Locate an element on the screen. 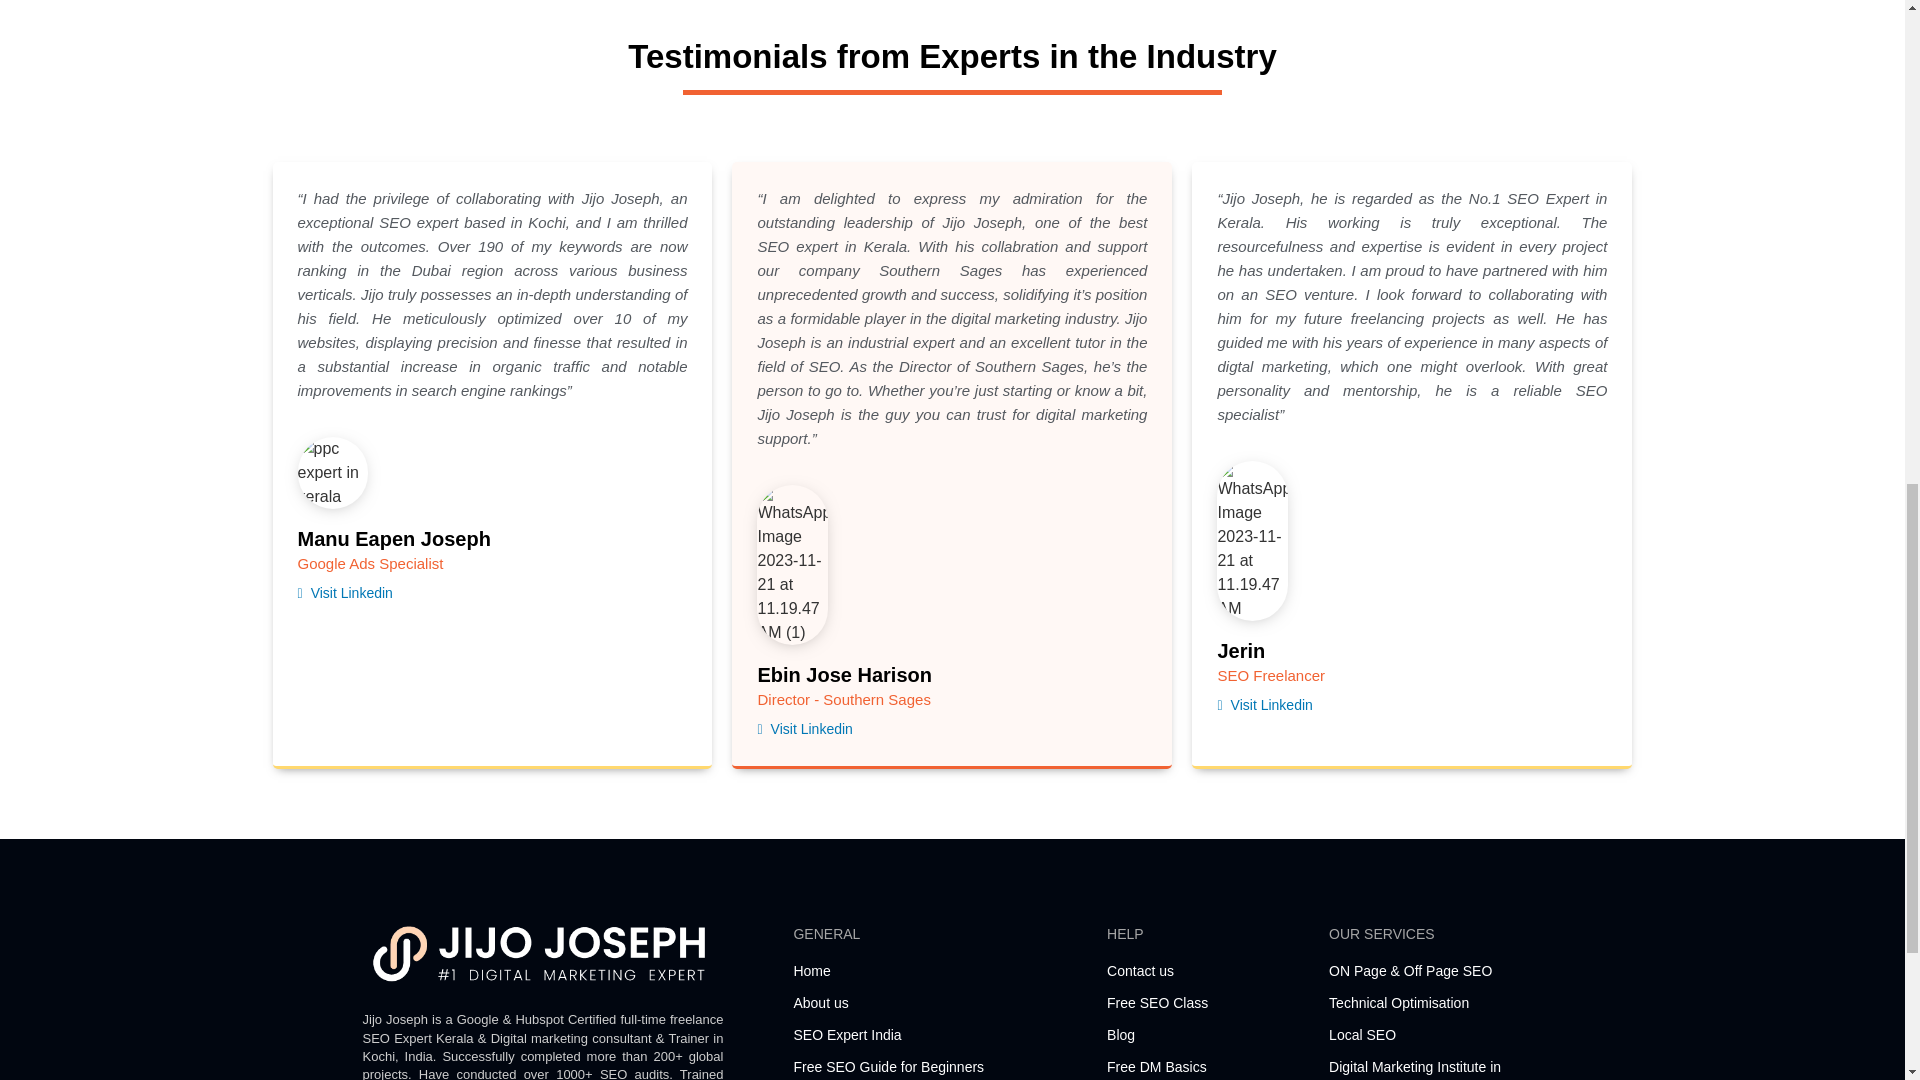 This screenshot has height=1080, width=1920. Visit Linkedin is located at coordinates (804, 729).